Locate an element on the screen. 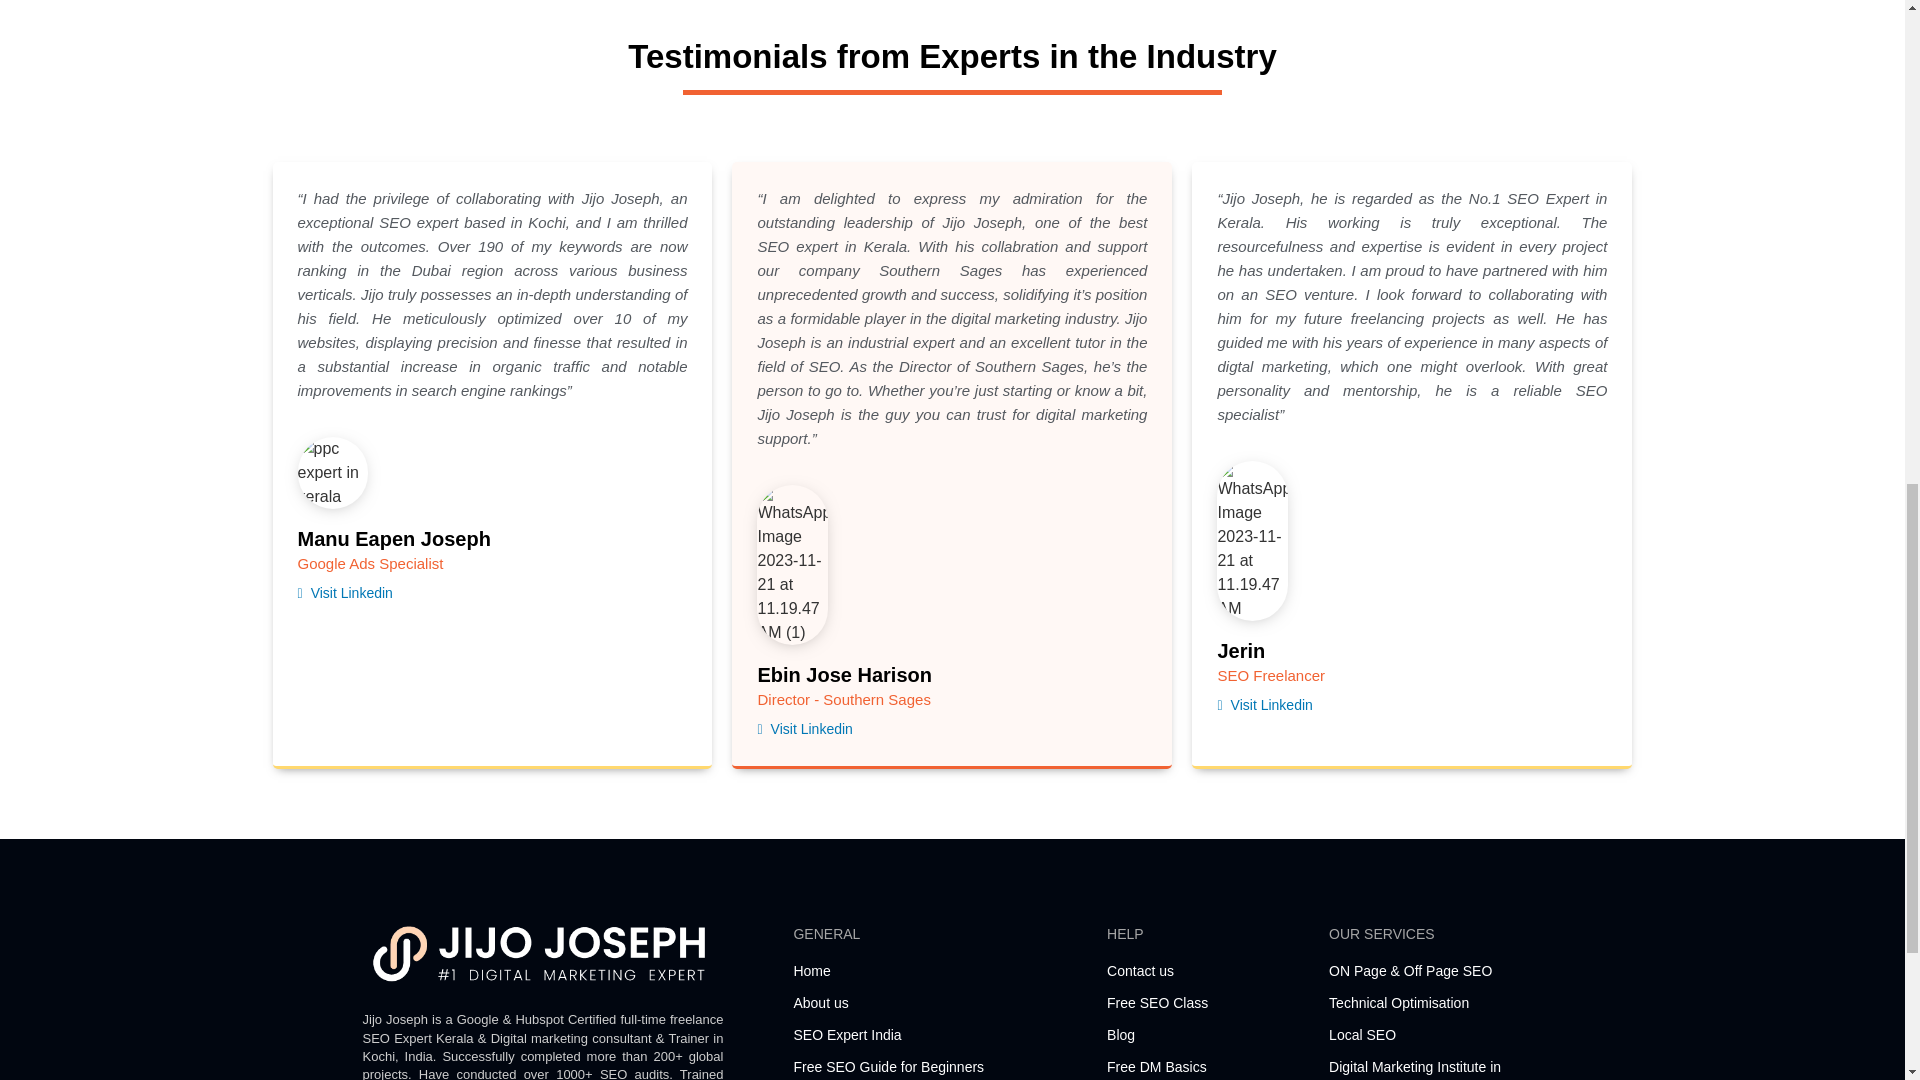 This screenshot has height=1080, width=1920. Visit Linkedin is located at coordinates (804, 729).